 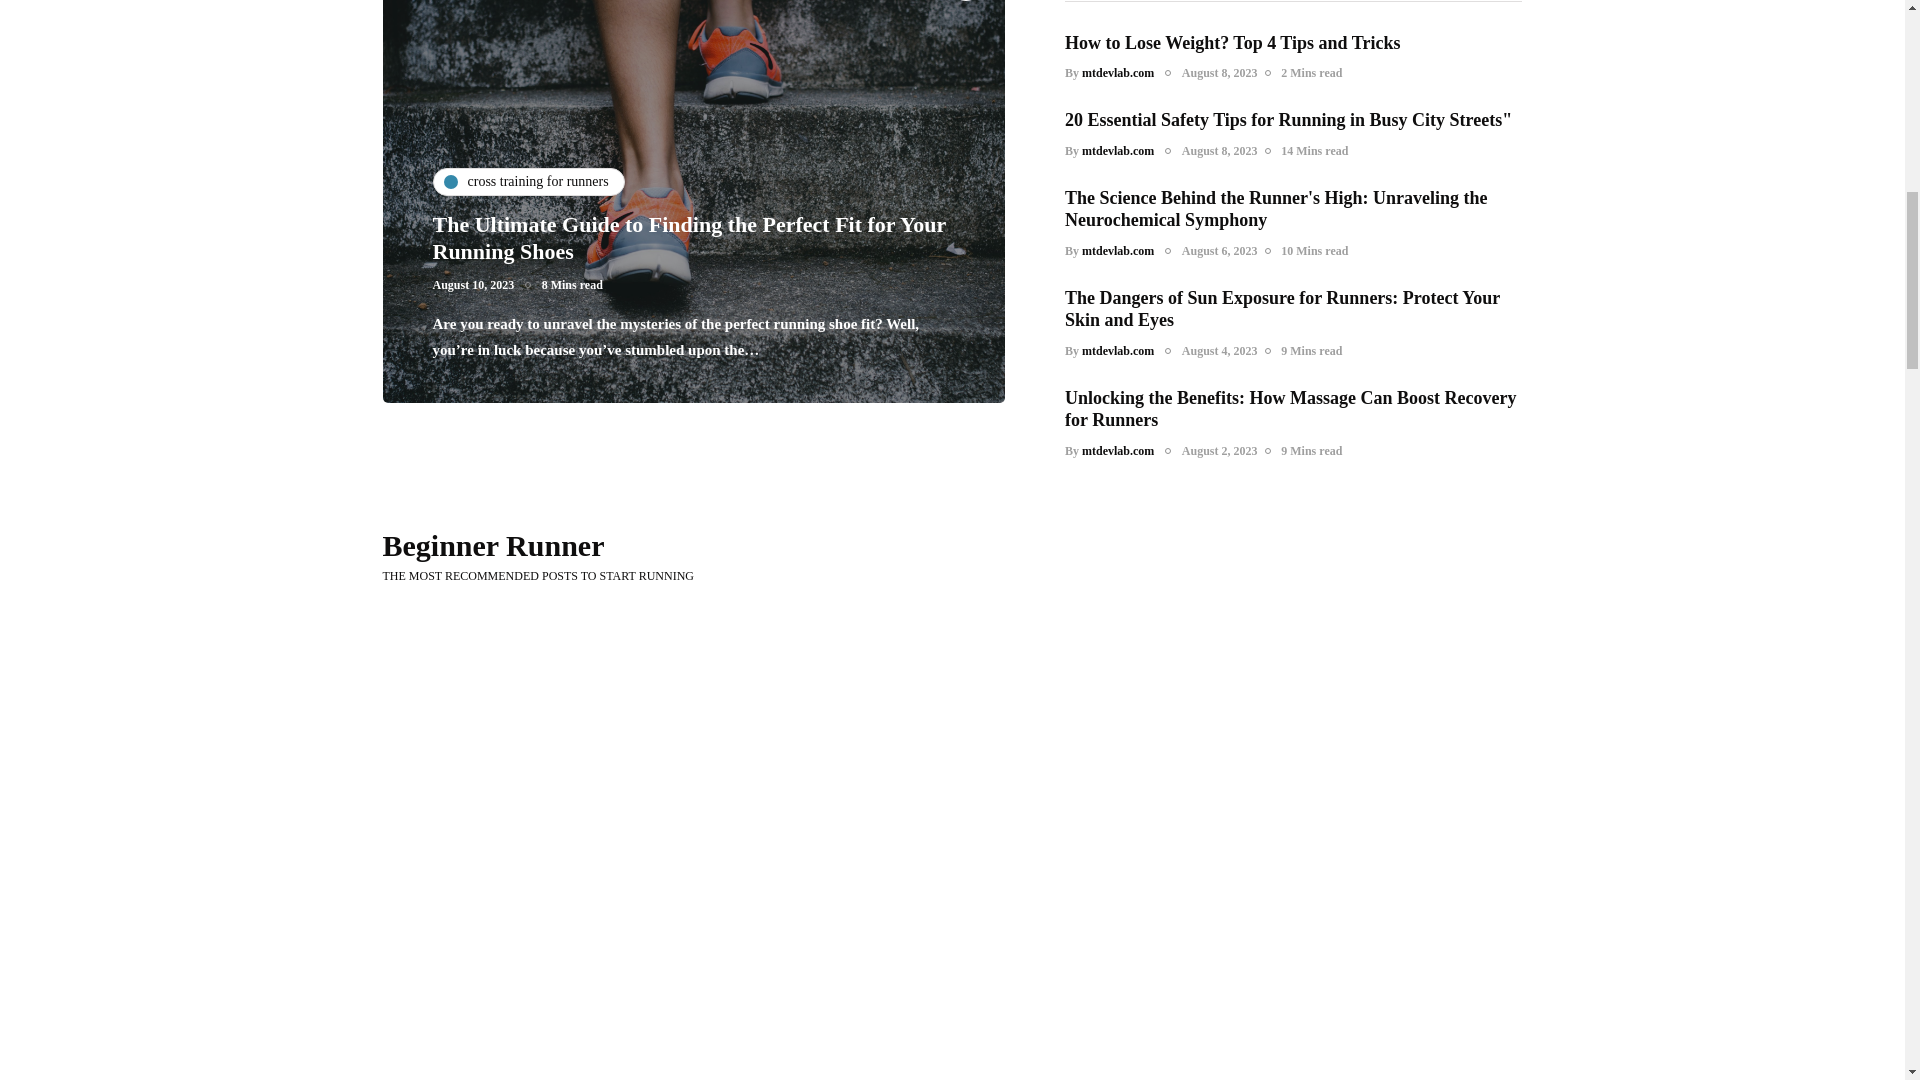 What do you see at coordinates (1118, 251) in the screenshot?
I see `Posts by mtdevlab.com` at bounding box center [1118, 251].